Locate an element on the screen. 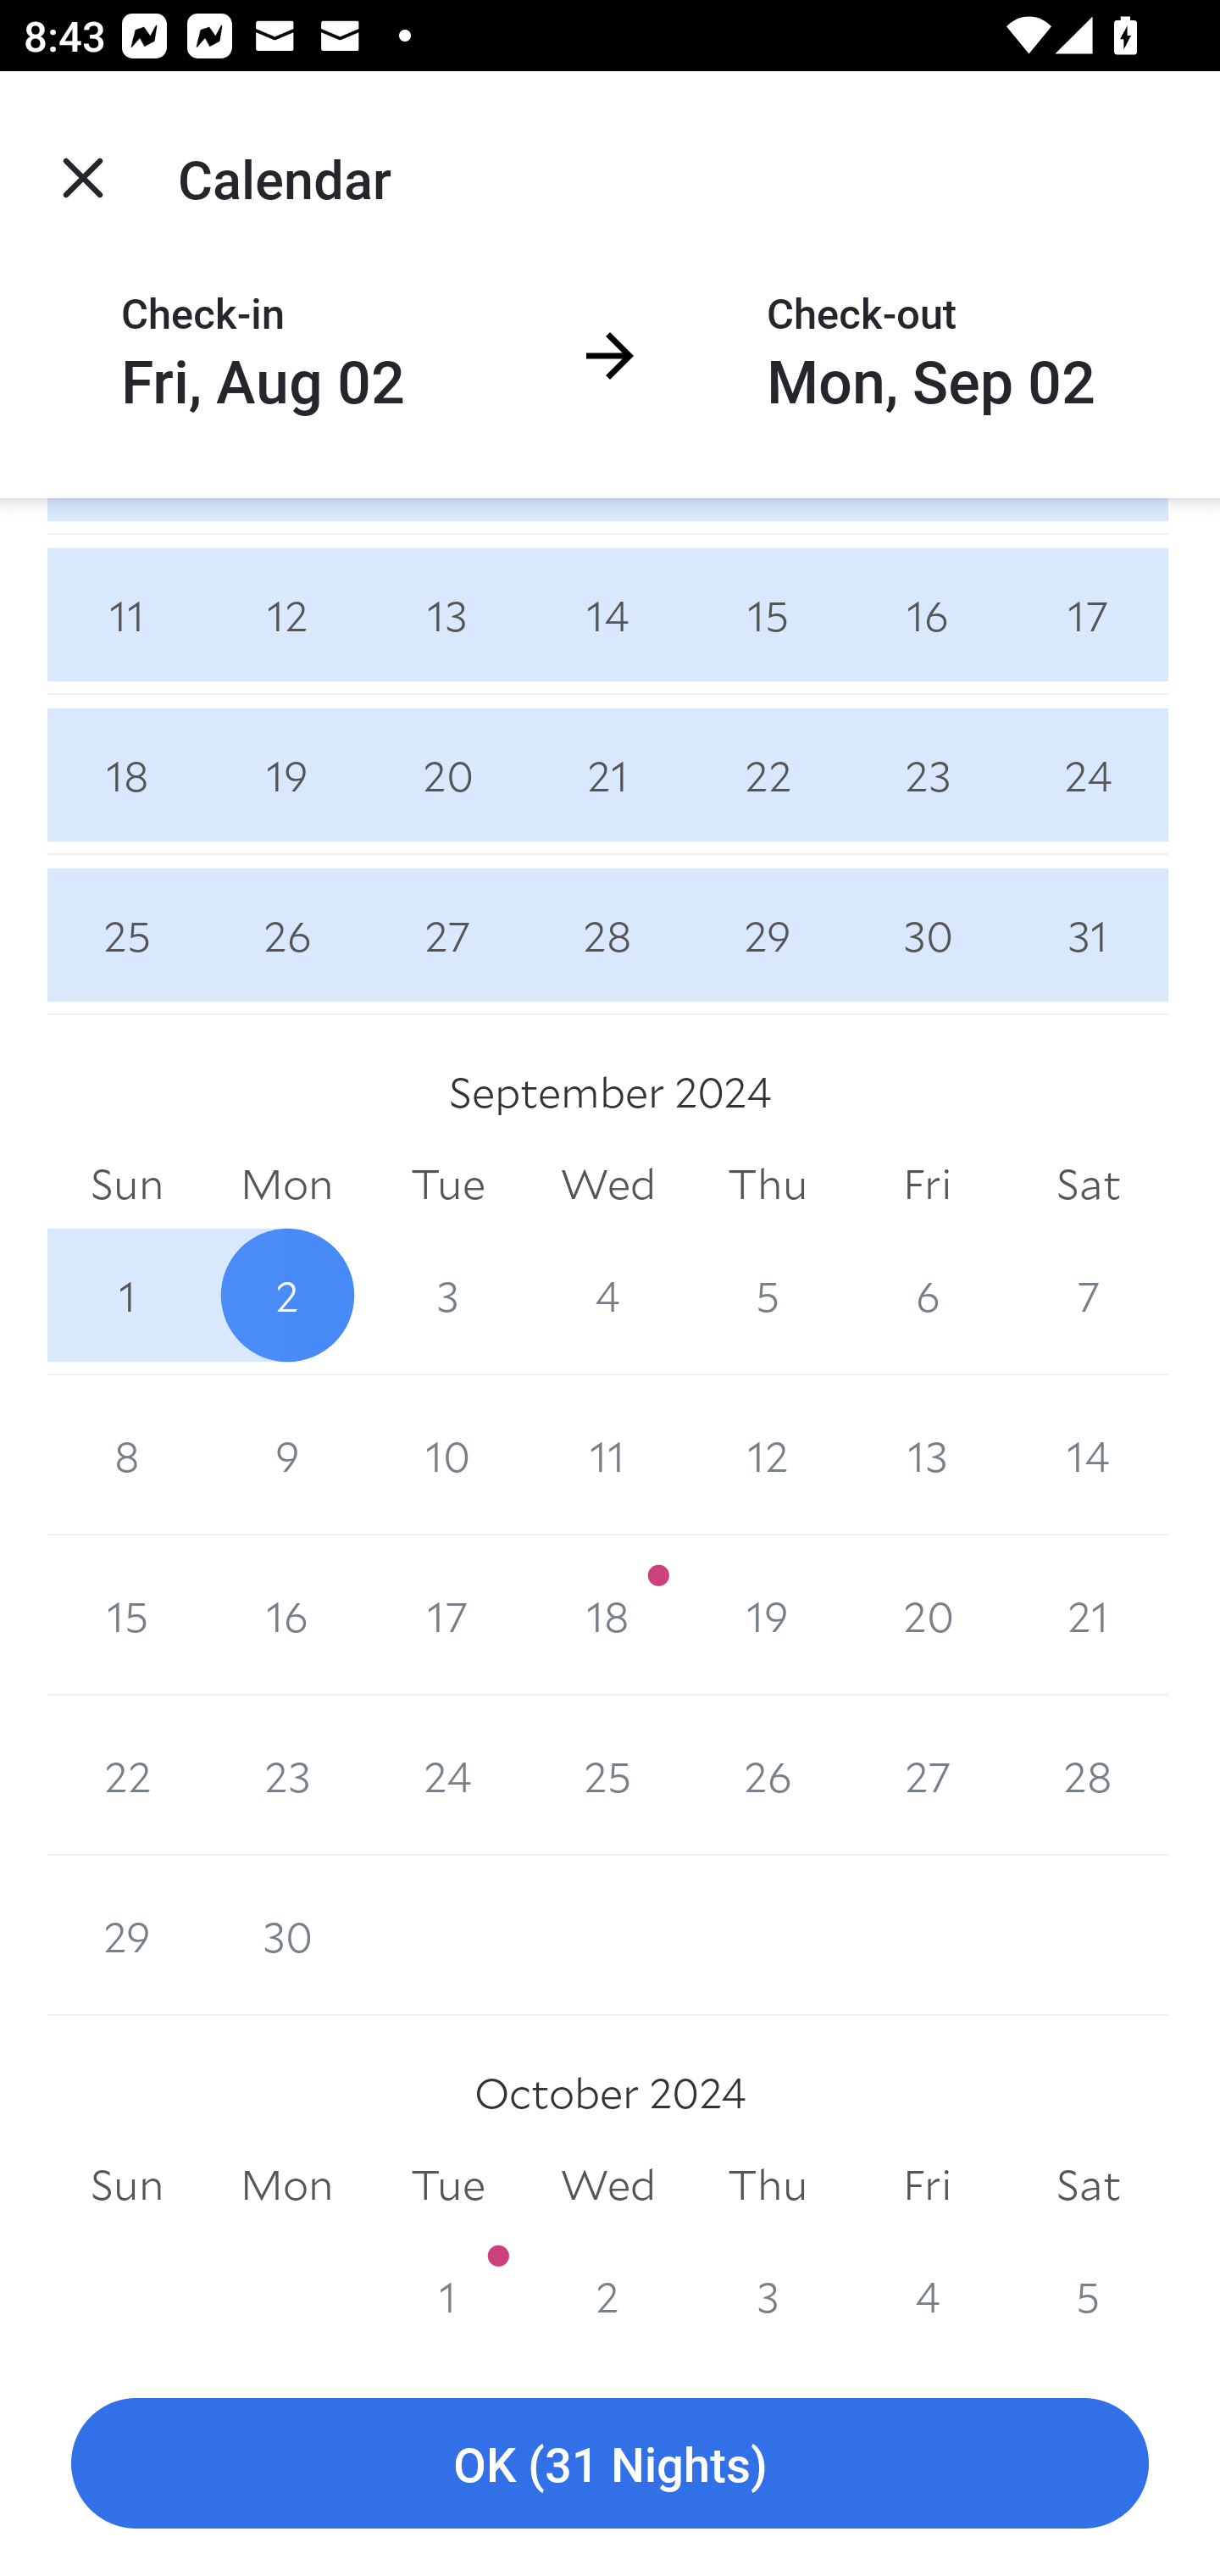  Sat is located at coordinates (1088, 2185).